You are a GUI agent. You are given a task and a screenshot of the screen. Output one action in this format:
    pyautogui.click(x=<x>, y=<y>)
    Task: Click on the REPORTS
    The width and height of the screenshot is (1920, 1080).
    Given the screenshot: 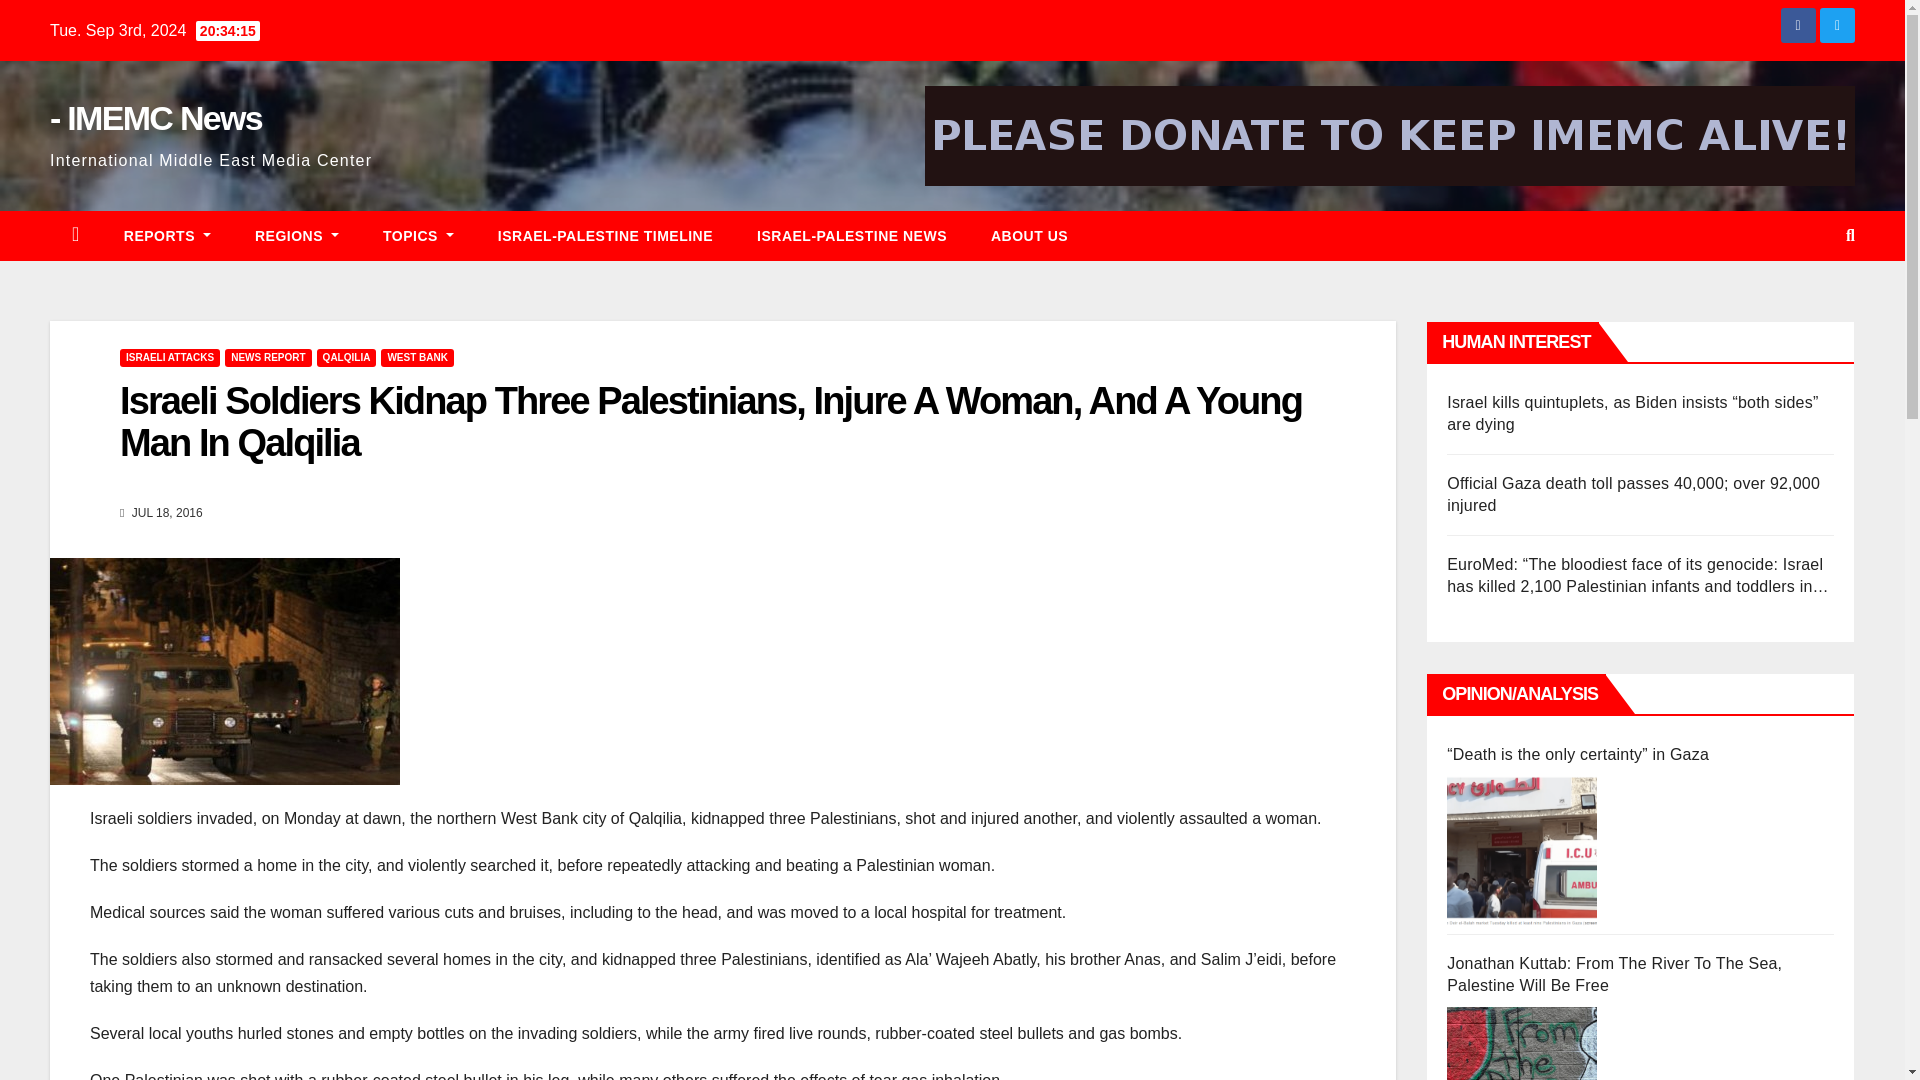 What is the action you would take?
    pyautogui.click(x=166, y=236)
    